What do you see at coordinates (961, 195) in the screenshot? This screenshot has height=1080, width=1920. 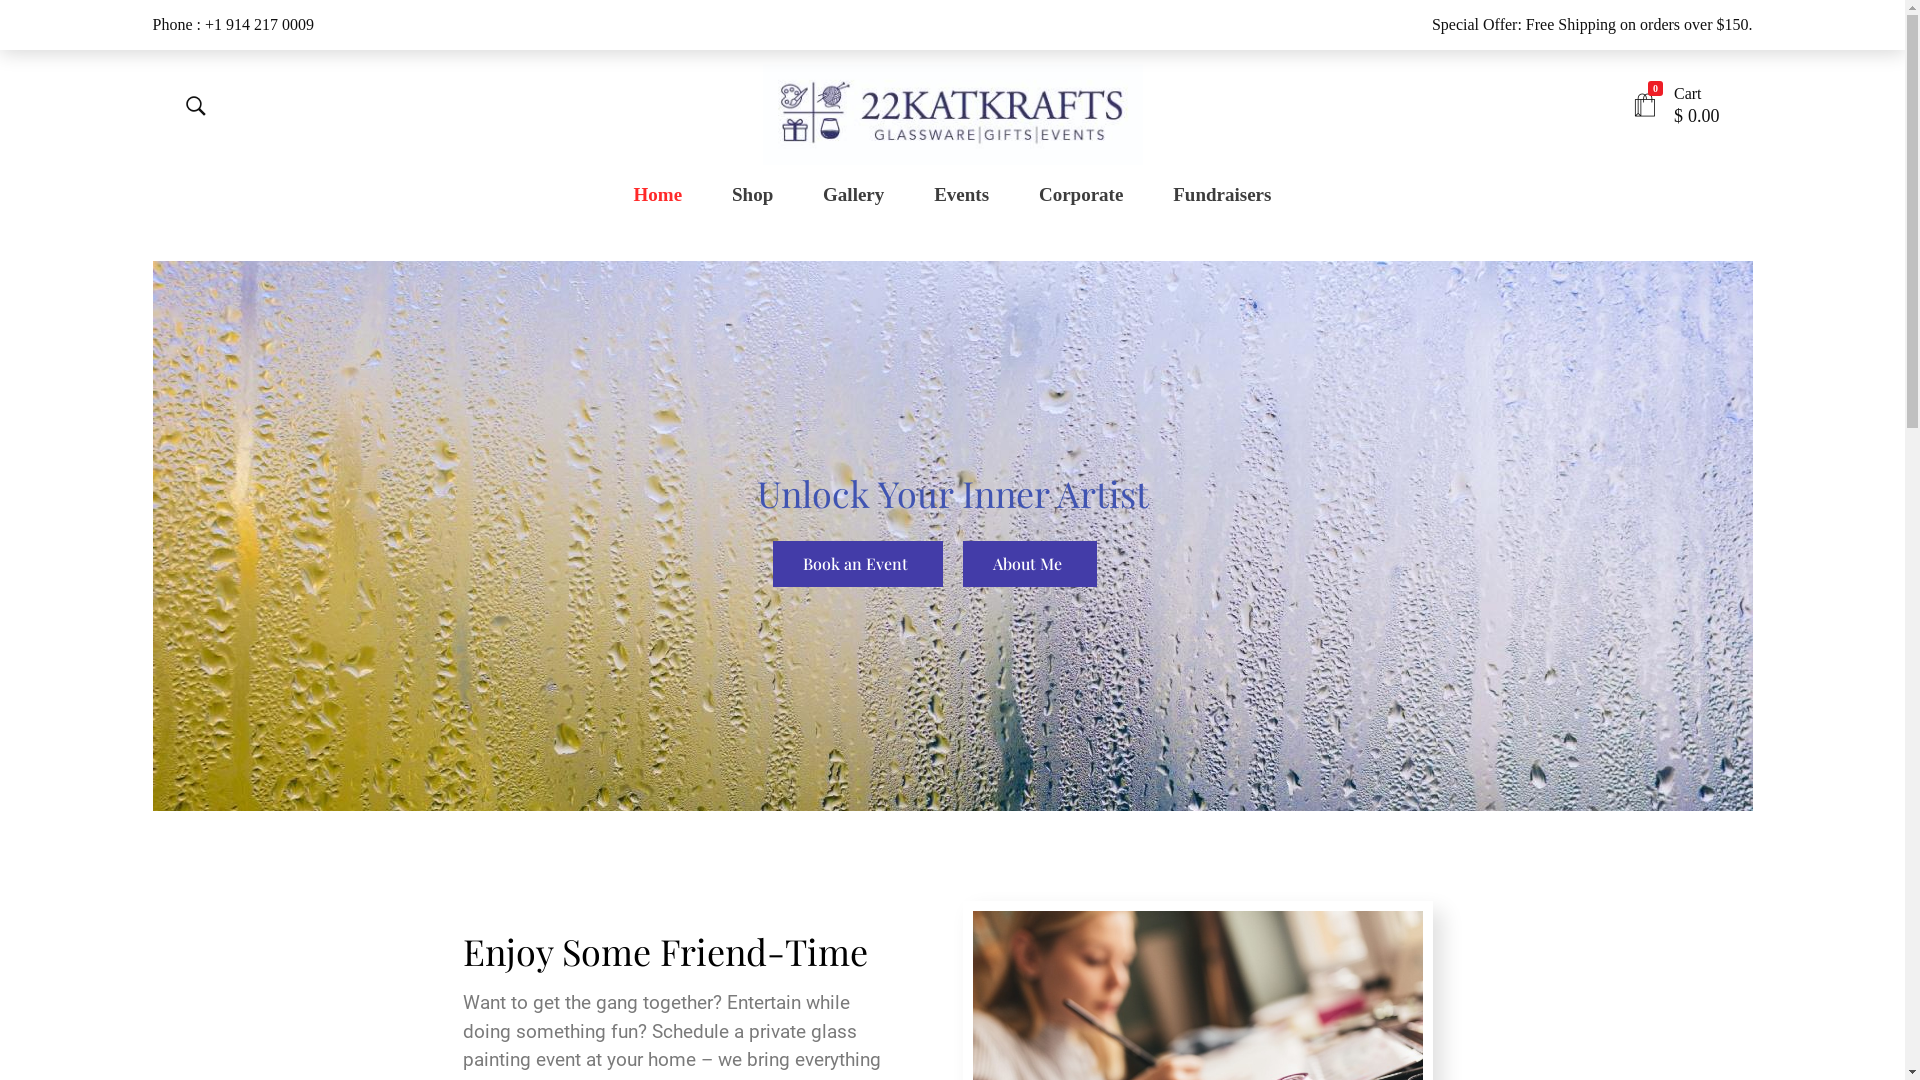 I see `Events` at bounding box center [961, 195].